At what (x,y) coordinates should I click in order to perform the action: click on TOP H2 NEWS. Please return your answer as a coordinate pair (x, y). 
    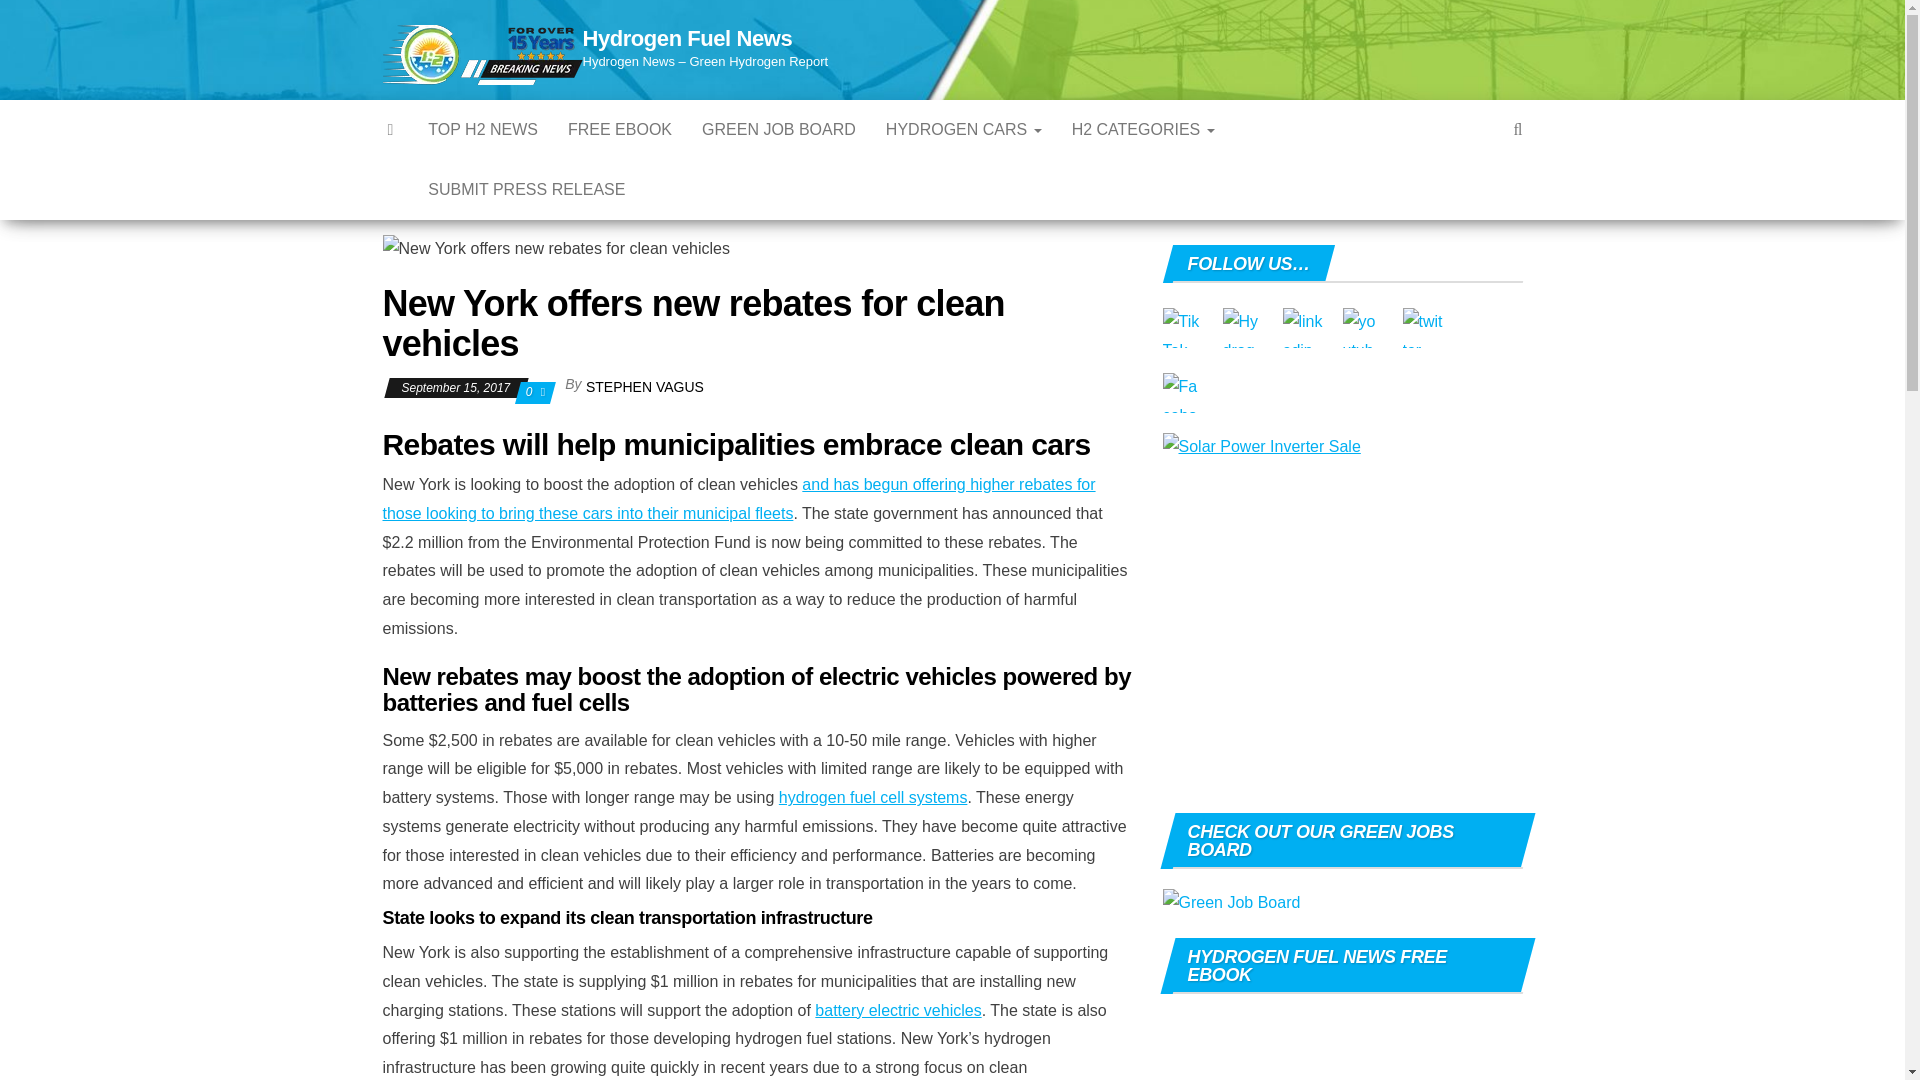
    Looking at the image, I should click on (482, 130).